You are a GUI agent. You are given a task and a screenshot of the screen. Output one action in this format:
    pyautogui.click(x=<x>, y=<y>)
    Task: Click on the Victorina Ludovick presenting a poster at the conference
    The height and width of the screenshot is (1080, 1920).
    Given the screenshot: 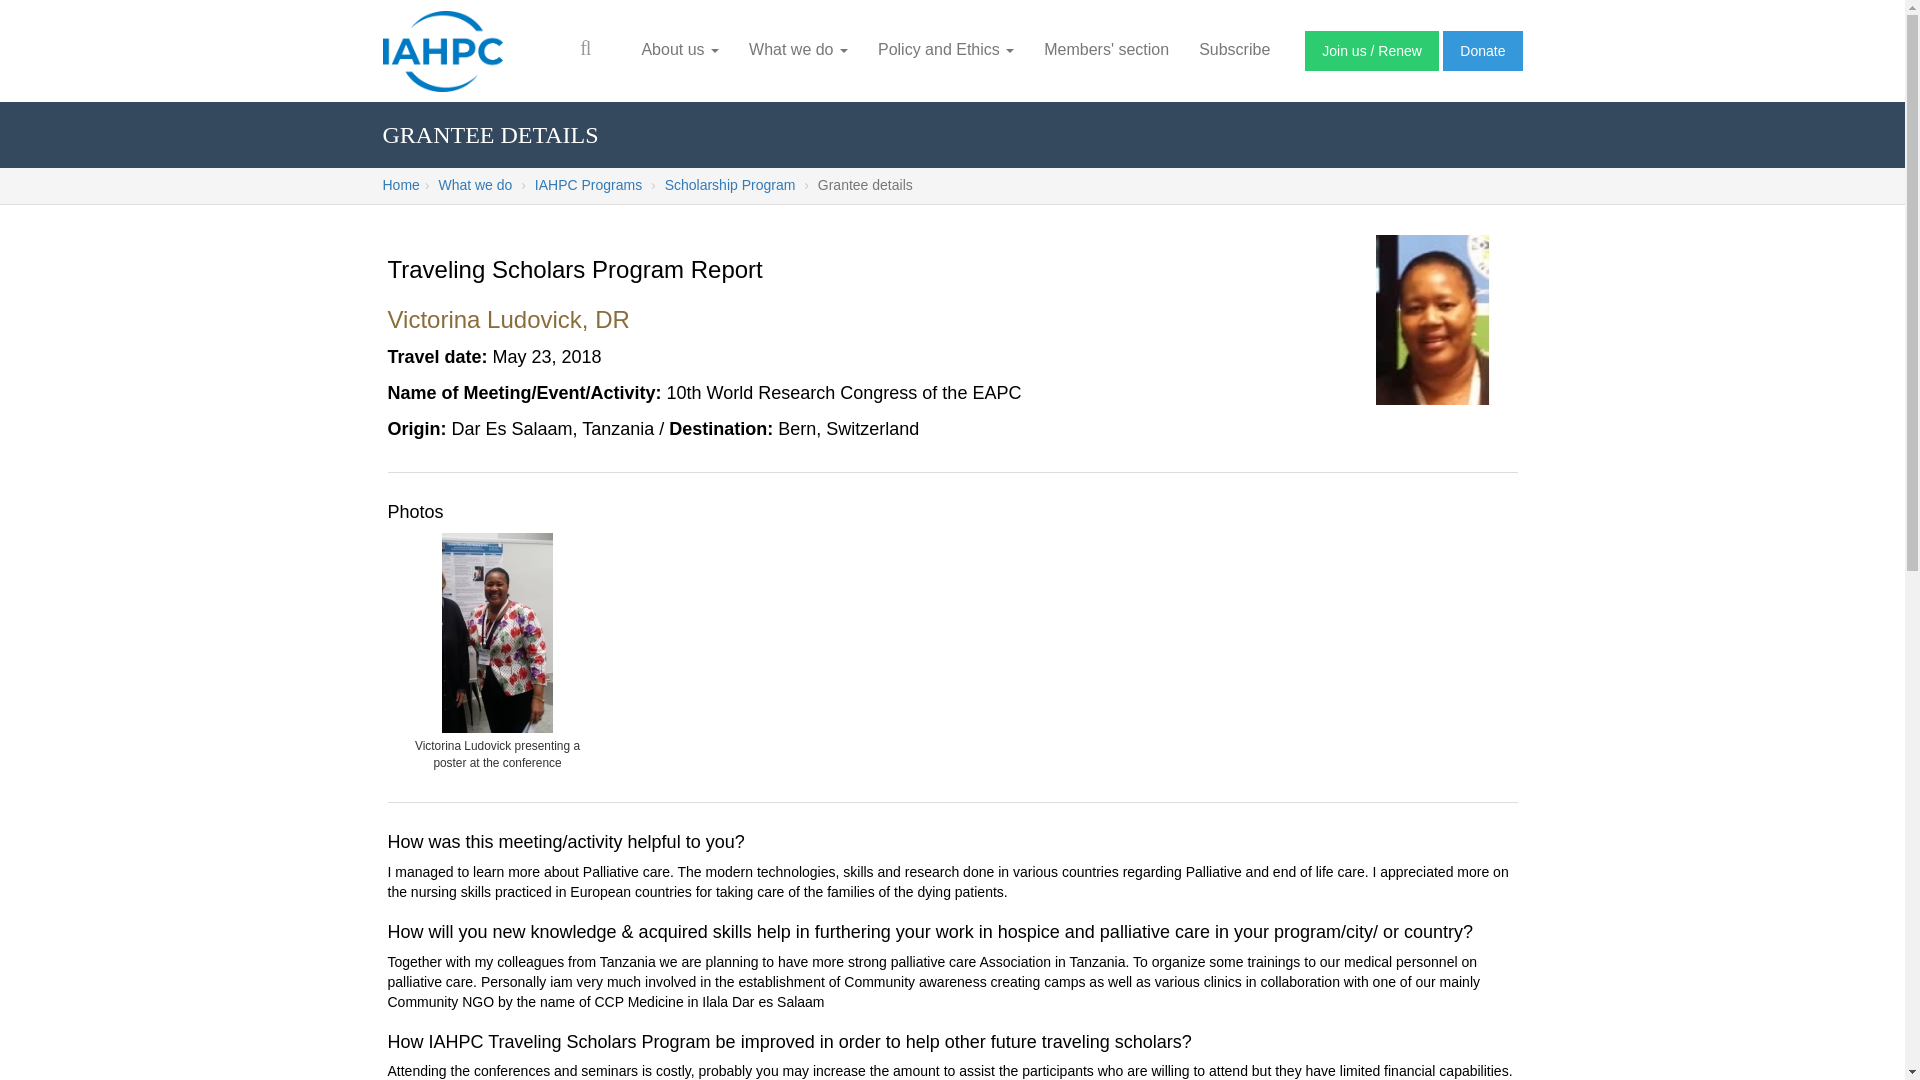 What is the action you would take?
    pyautogui.click(x=497, y=632)
    